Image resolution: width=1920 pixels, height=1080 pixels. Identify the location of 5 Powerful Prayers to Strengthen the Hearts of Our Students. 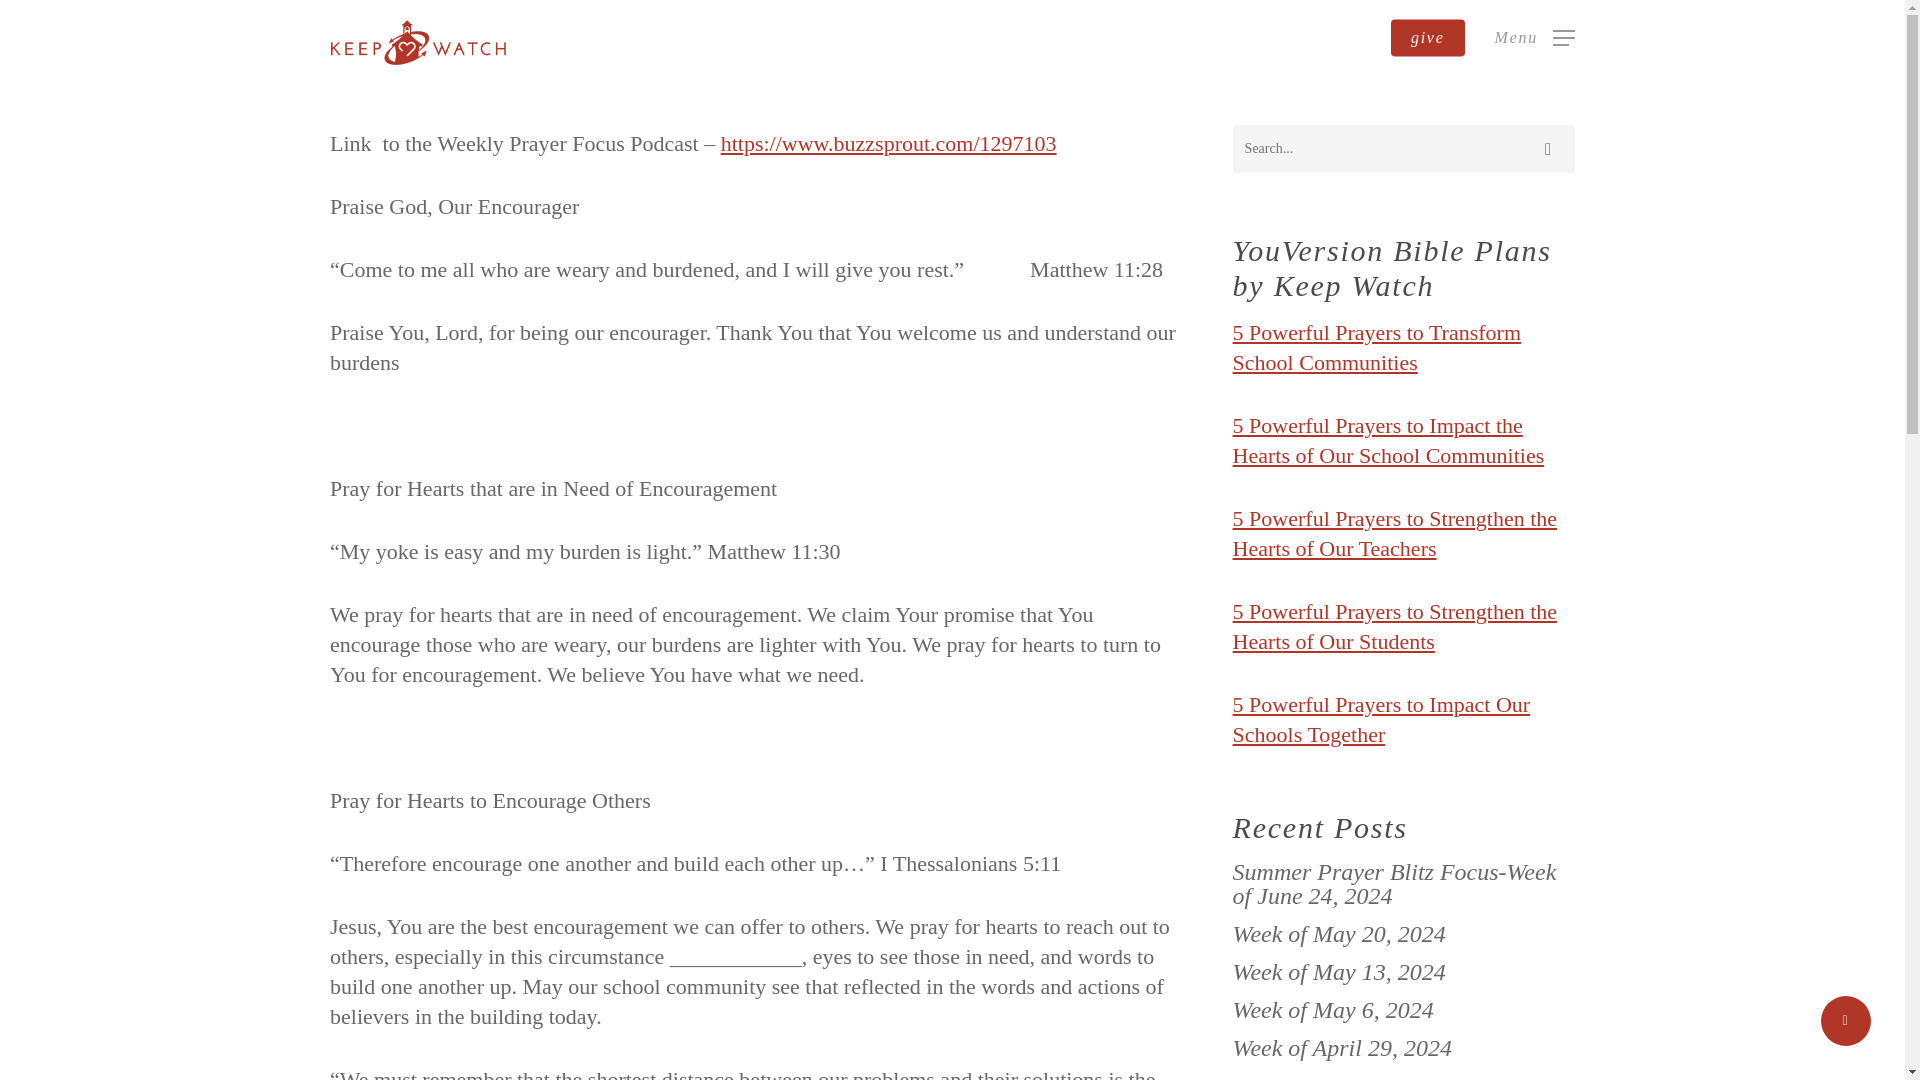
(1394, 626).